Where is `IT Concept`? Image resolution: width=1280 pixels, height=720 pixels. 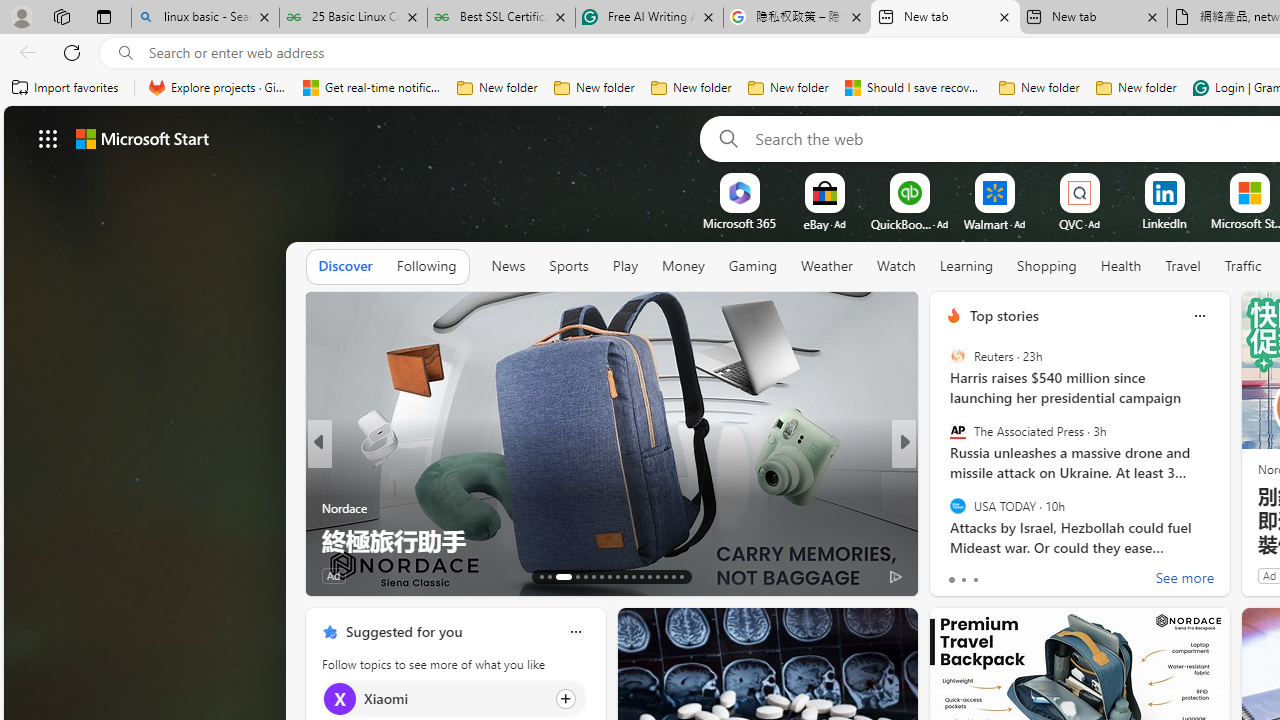
IT Concept is located at coordinates (965, 508).